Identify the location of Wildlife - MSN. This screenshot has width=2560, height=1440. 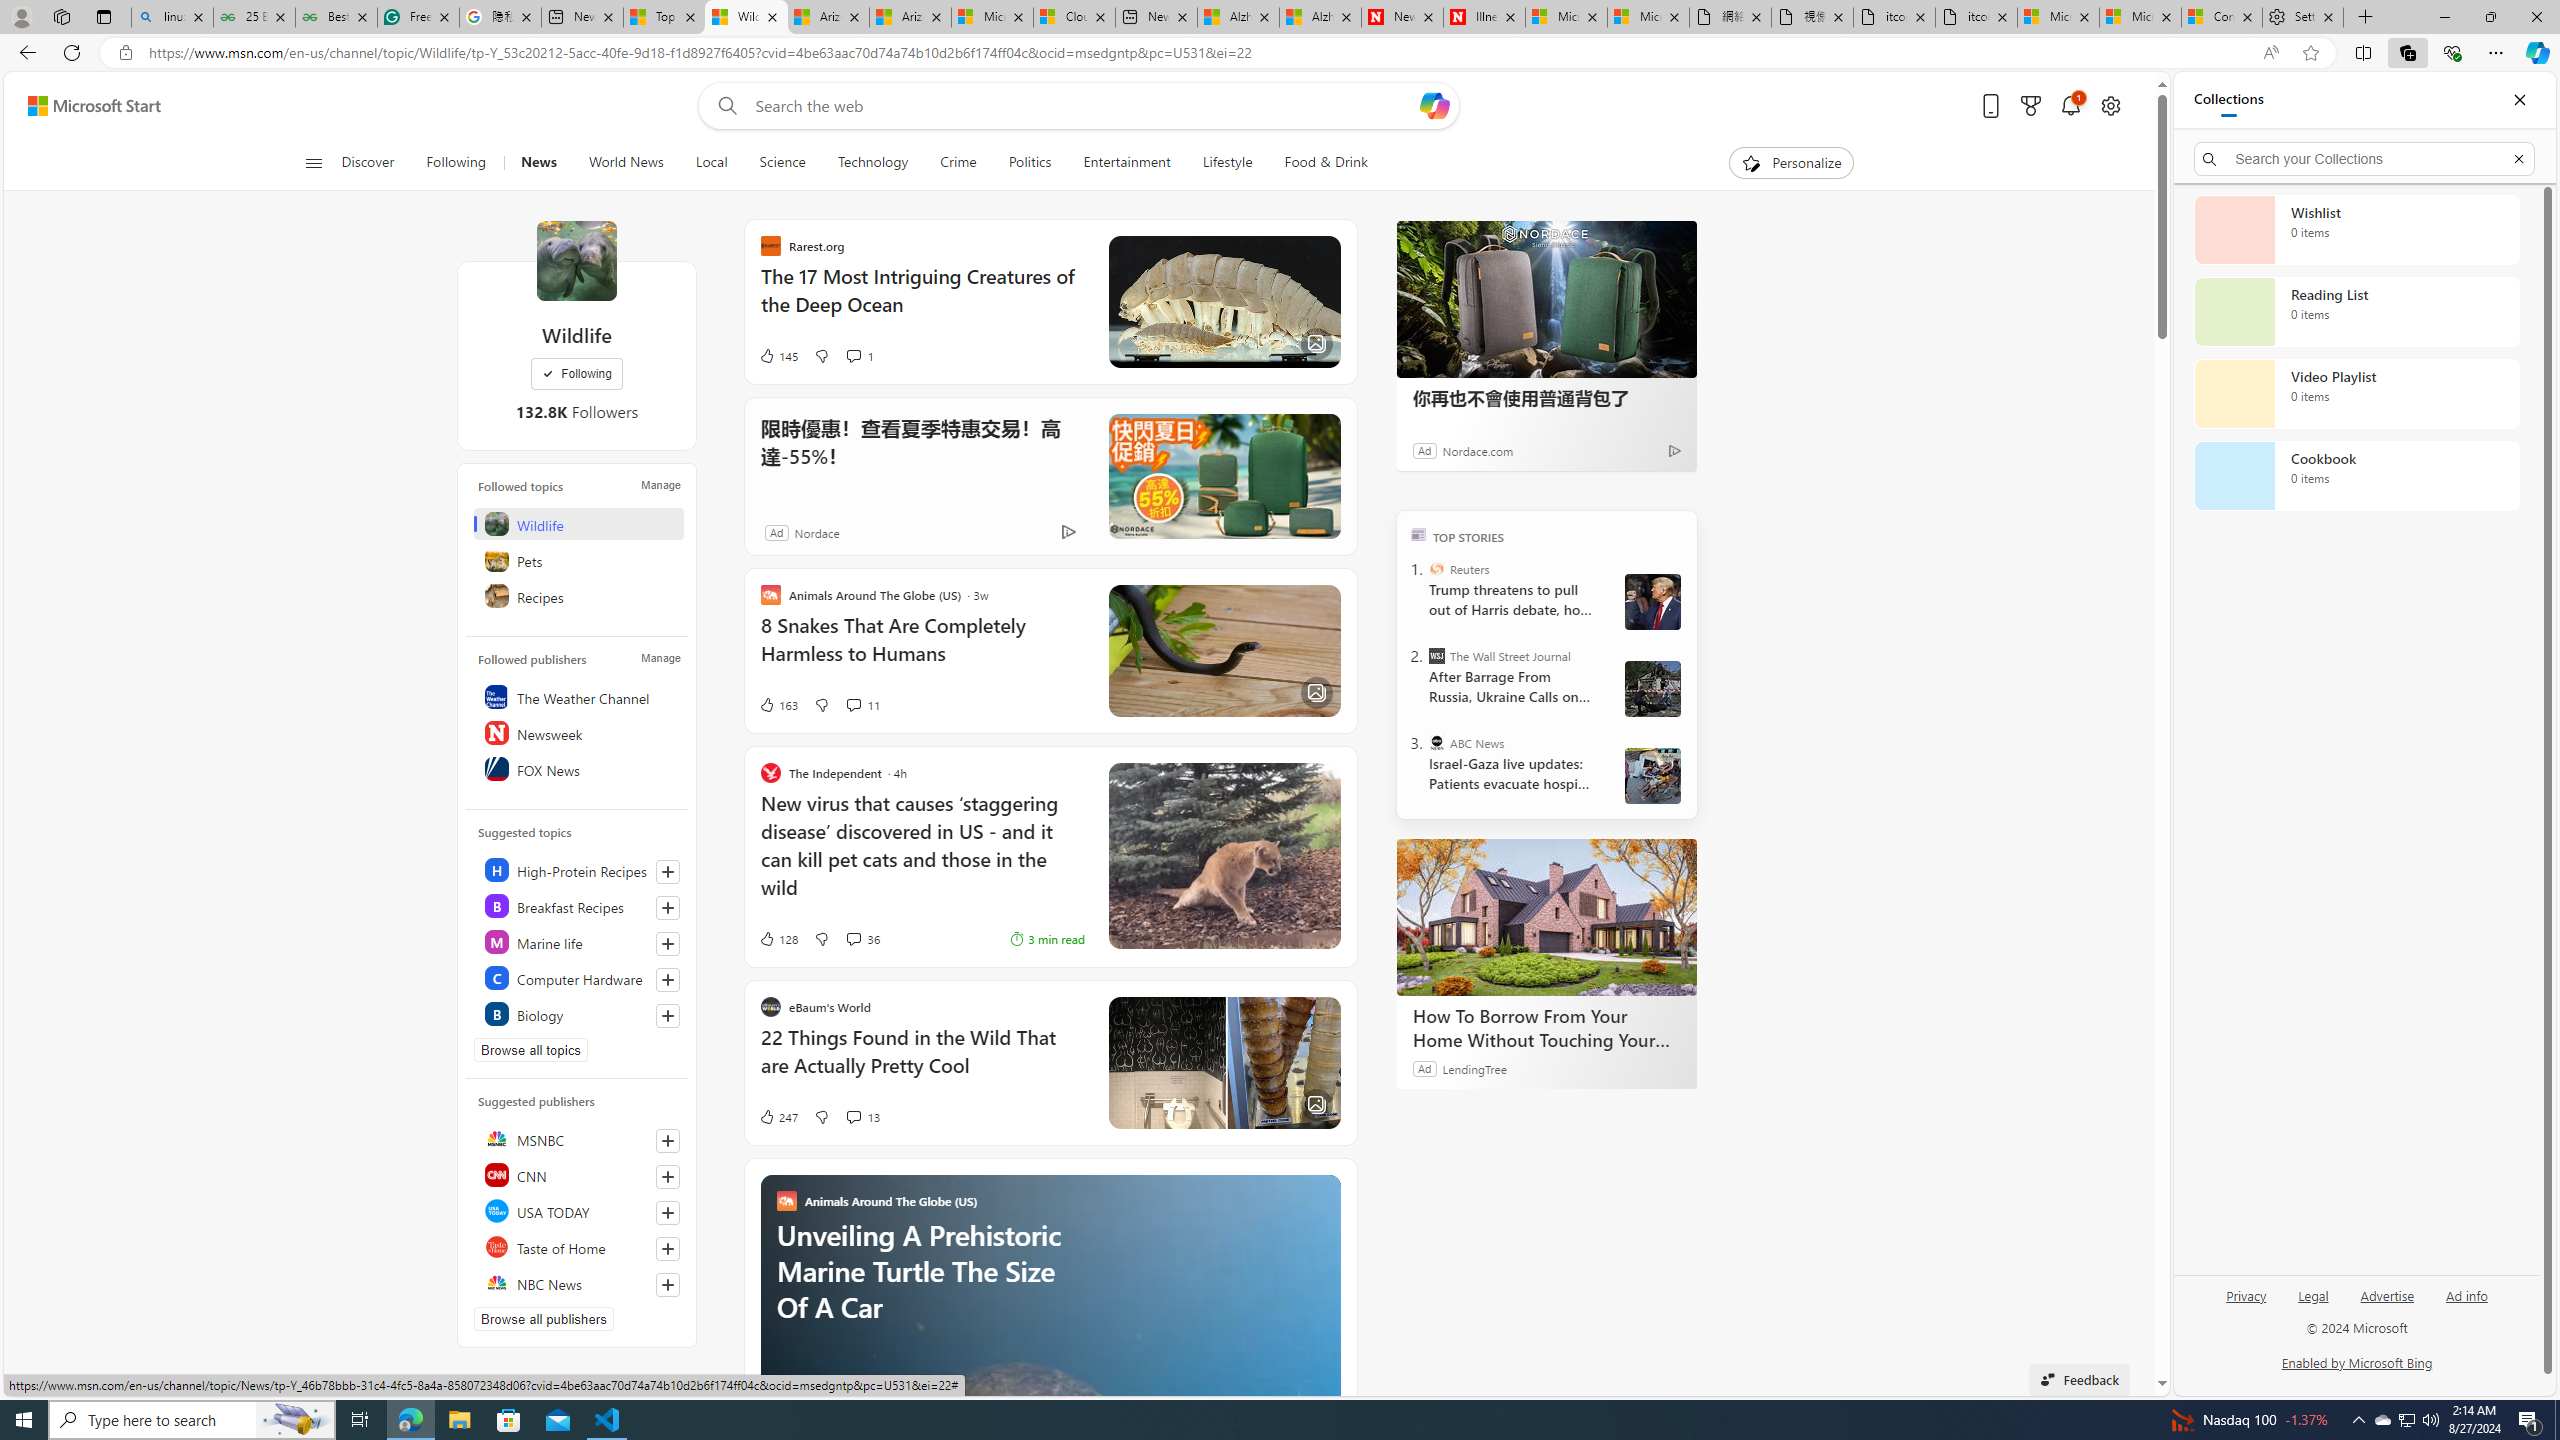
(746, 17).